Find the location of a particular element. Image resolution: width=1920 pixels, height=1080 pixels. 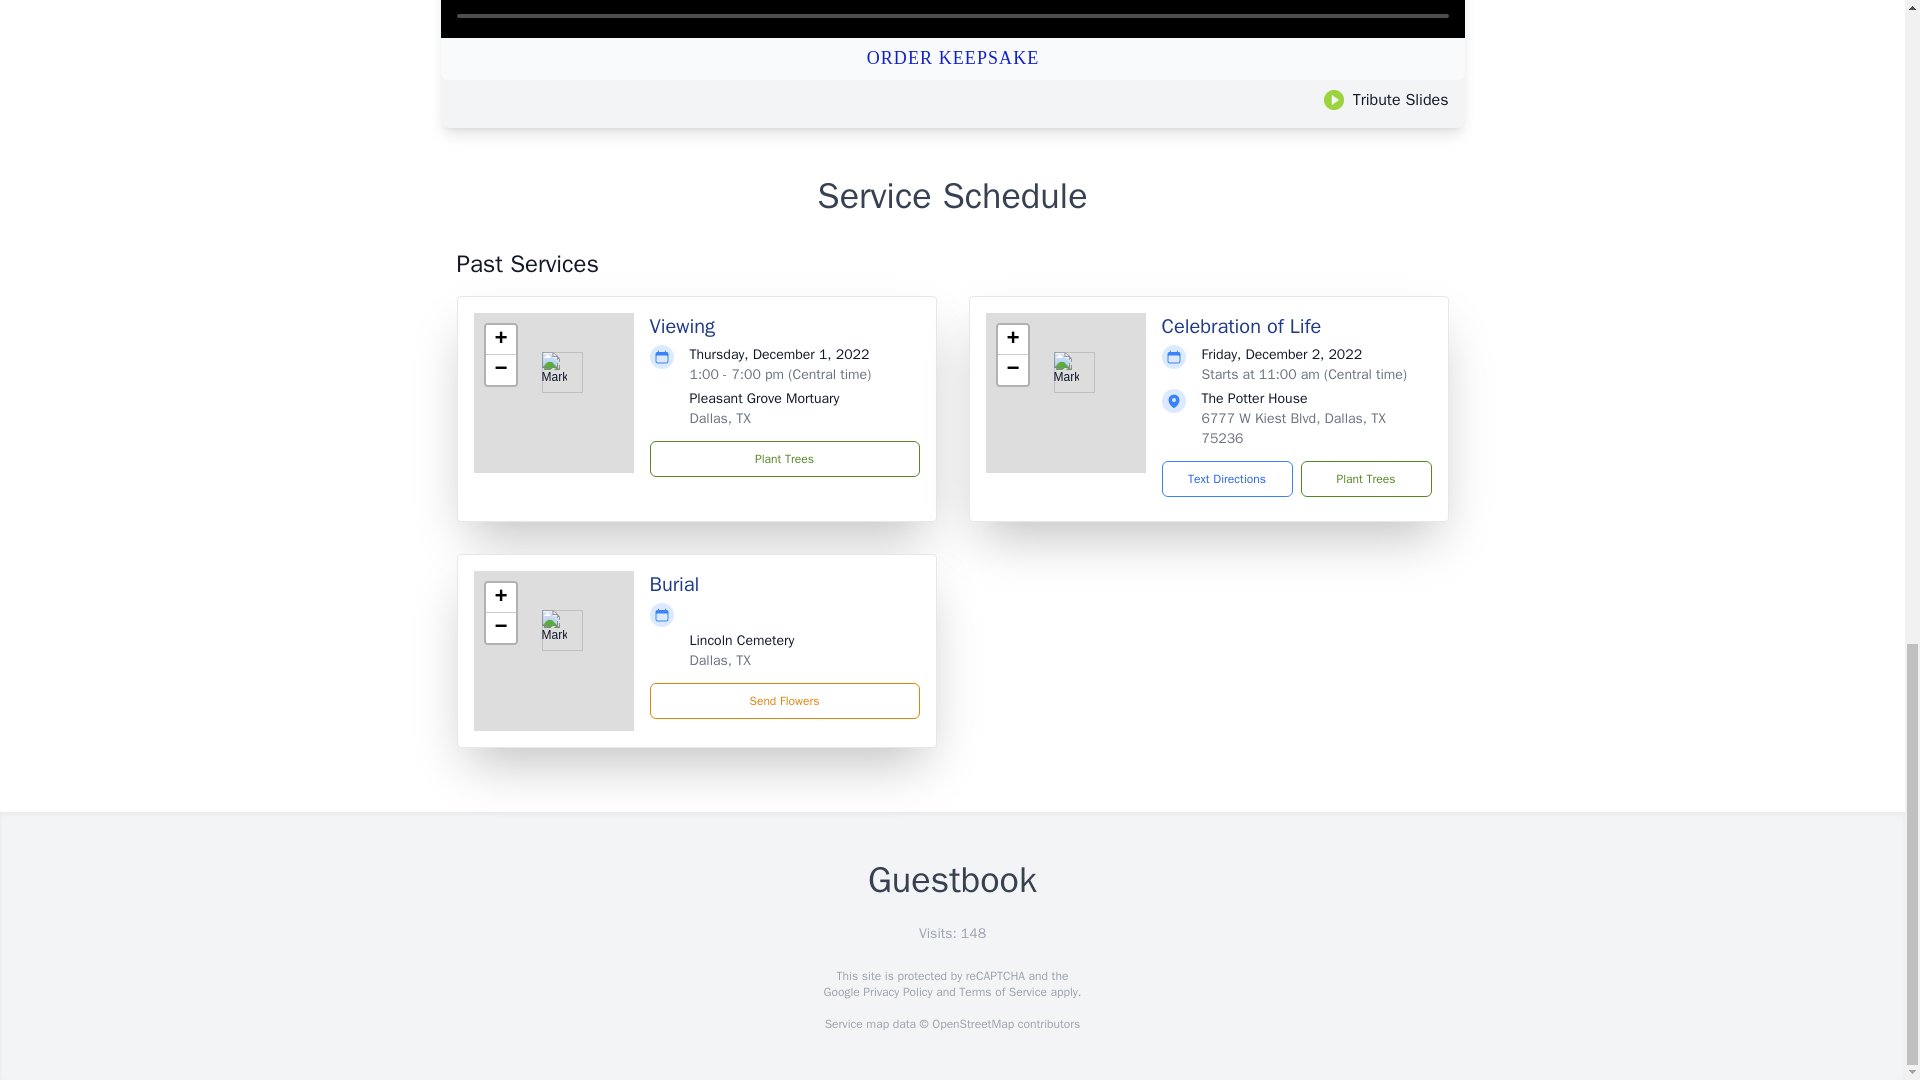

Zoom out is located at coordinates (1012, 370).